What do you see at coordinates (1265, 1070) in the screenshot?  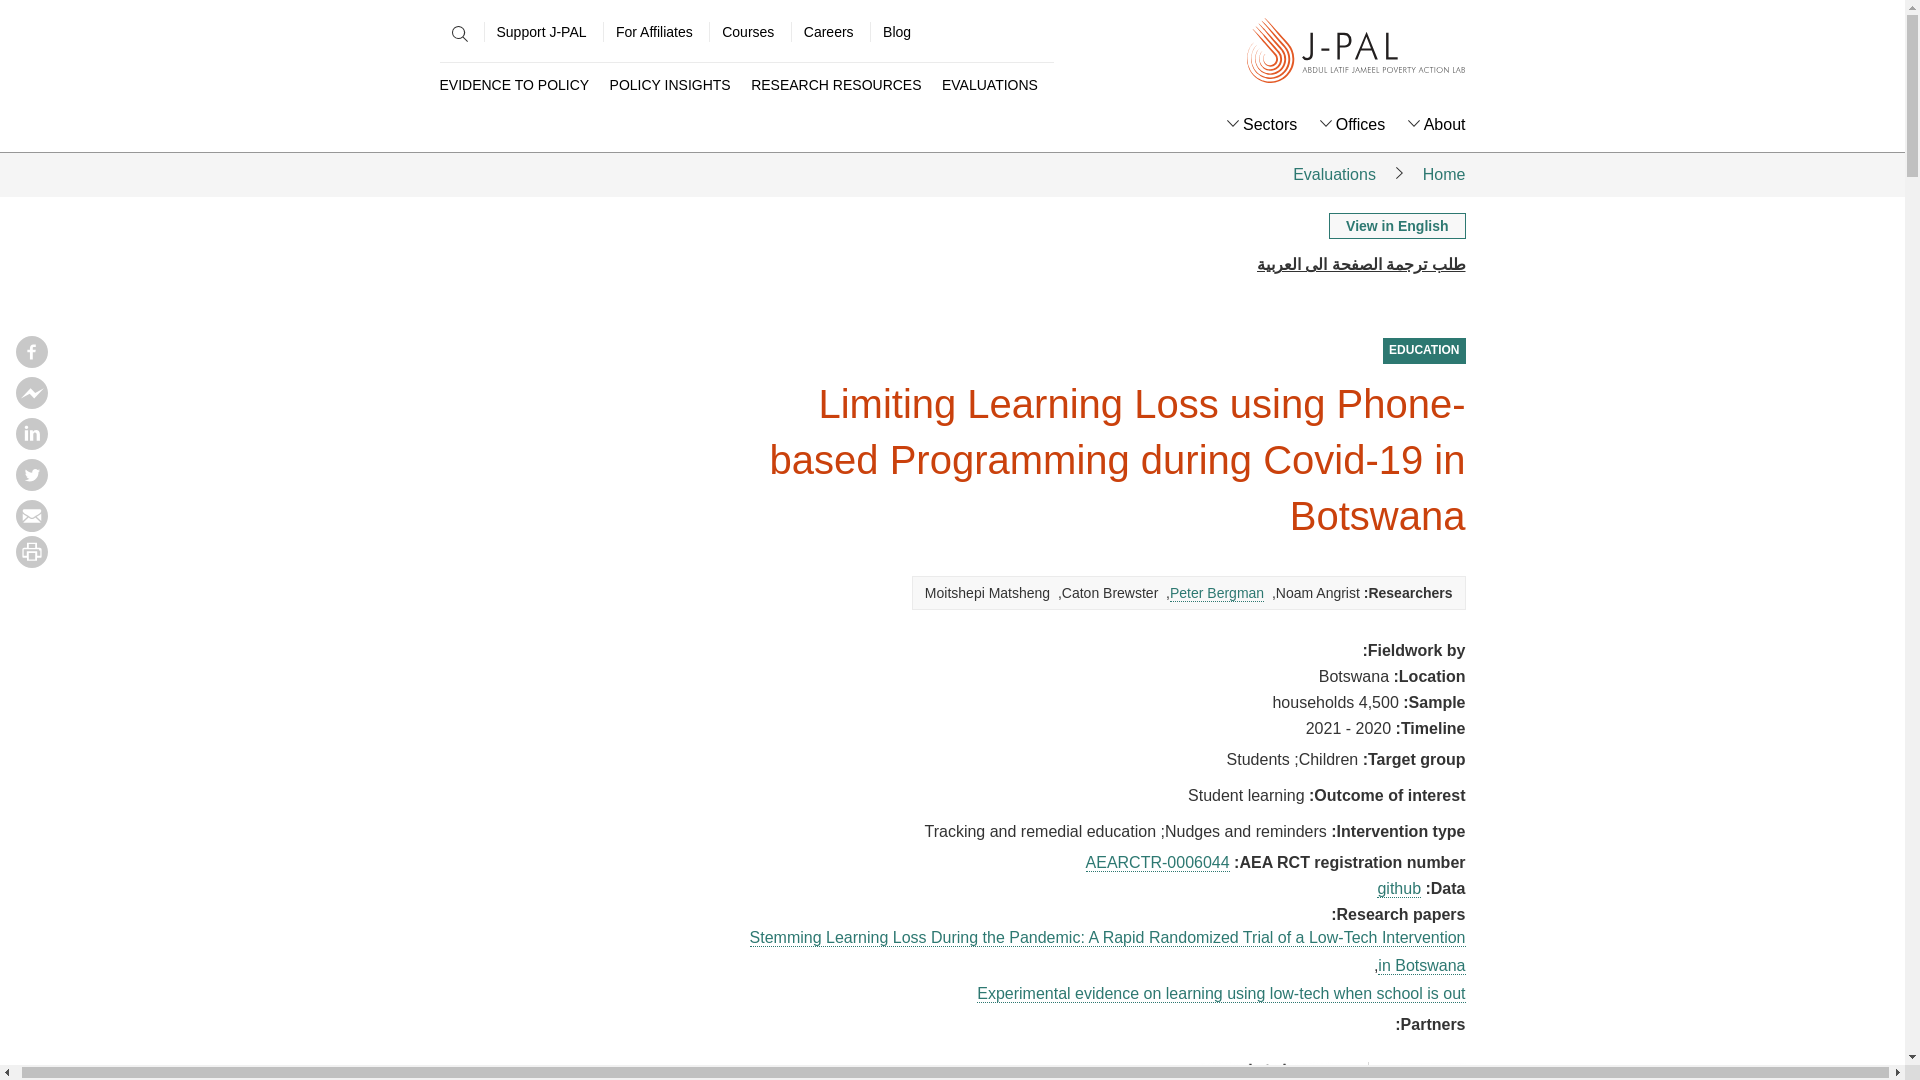 I see `Ministry of Basic Education in Botswana` at bounding box center [1265, 1070].